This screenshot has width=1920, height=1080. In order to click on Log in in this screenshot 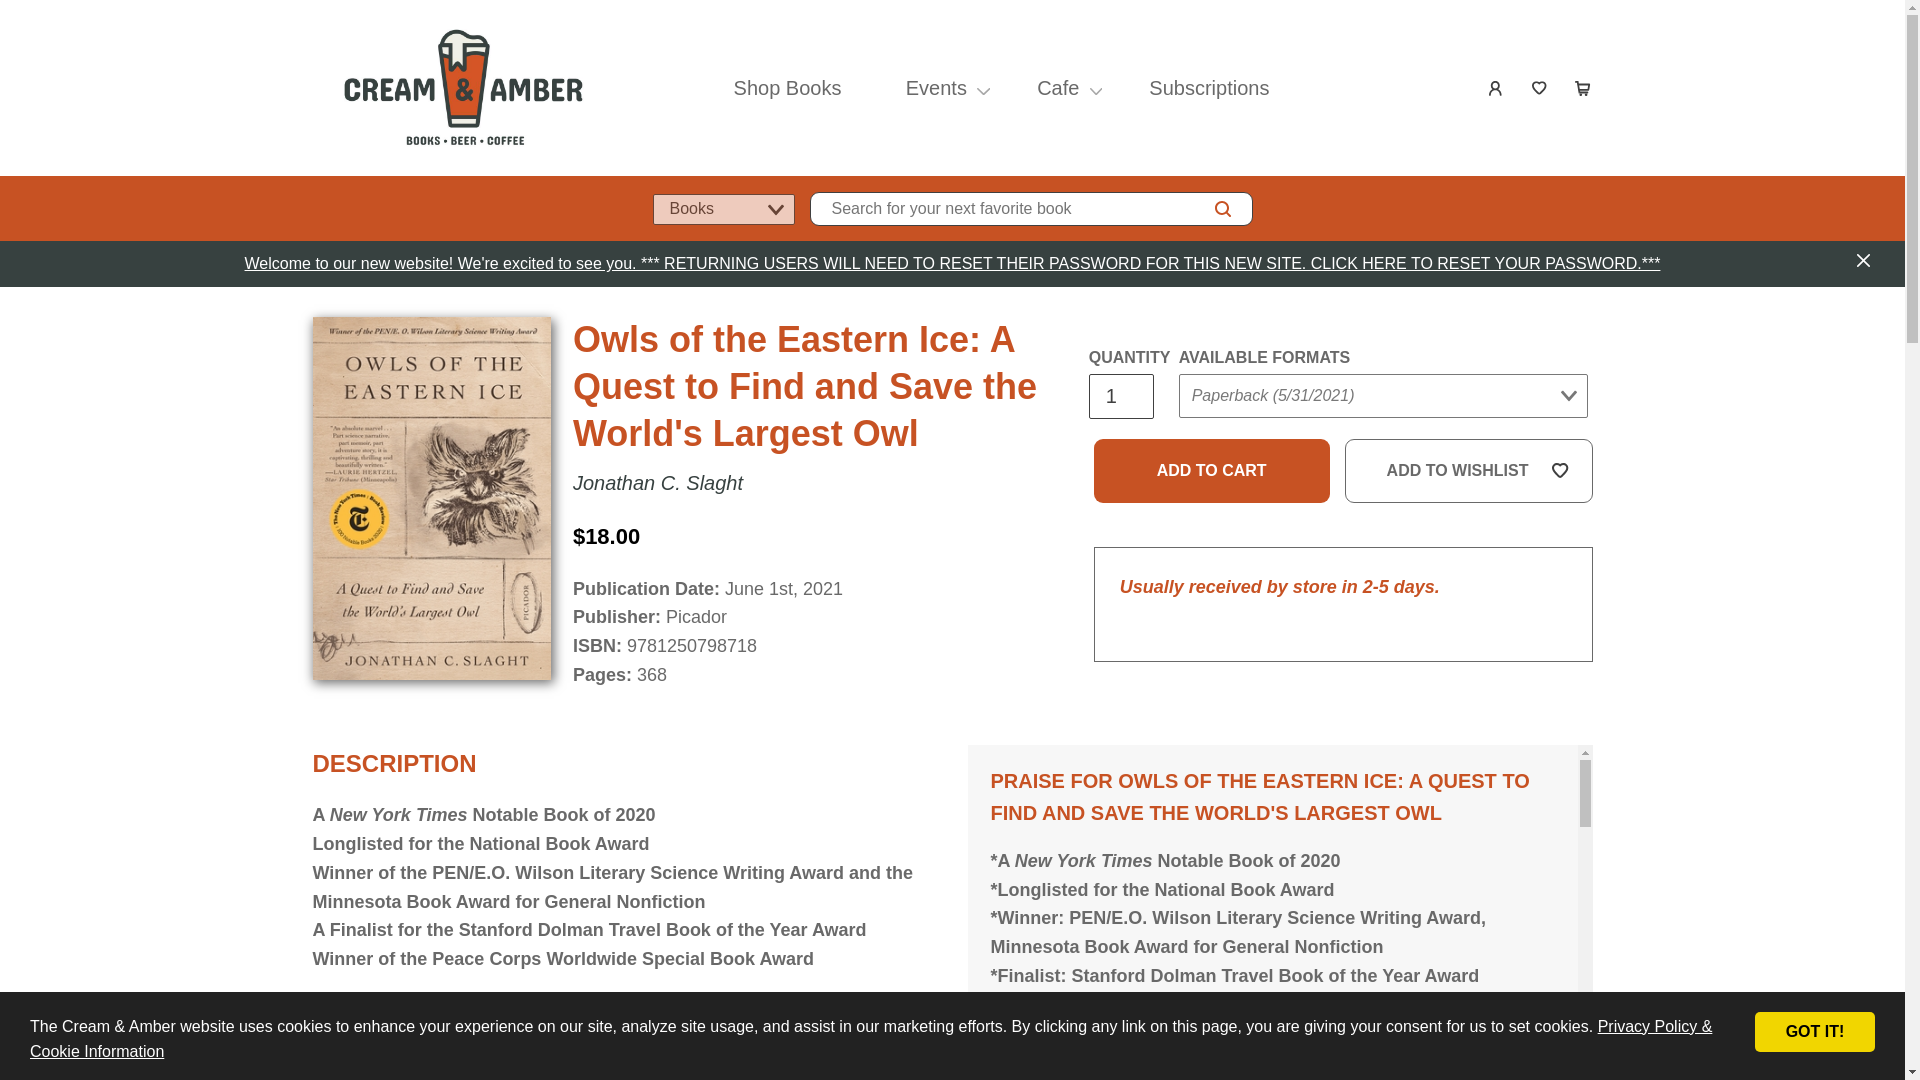, I will do `click(1496, 88)`.